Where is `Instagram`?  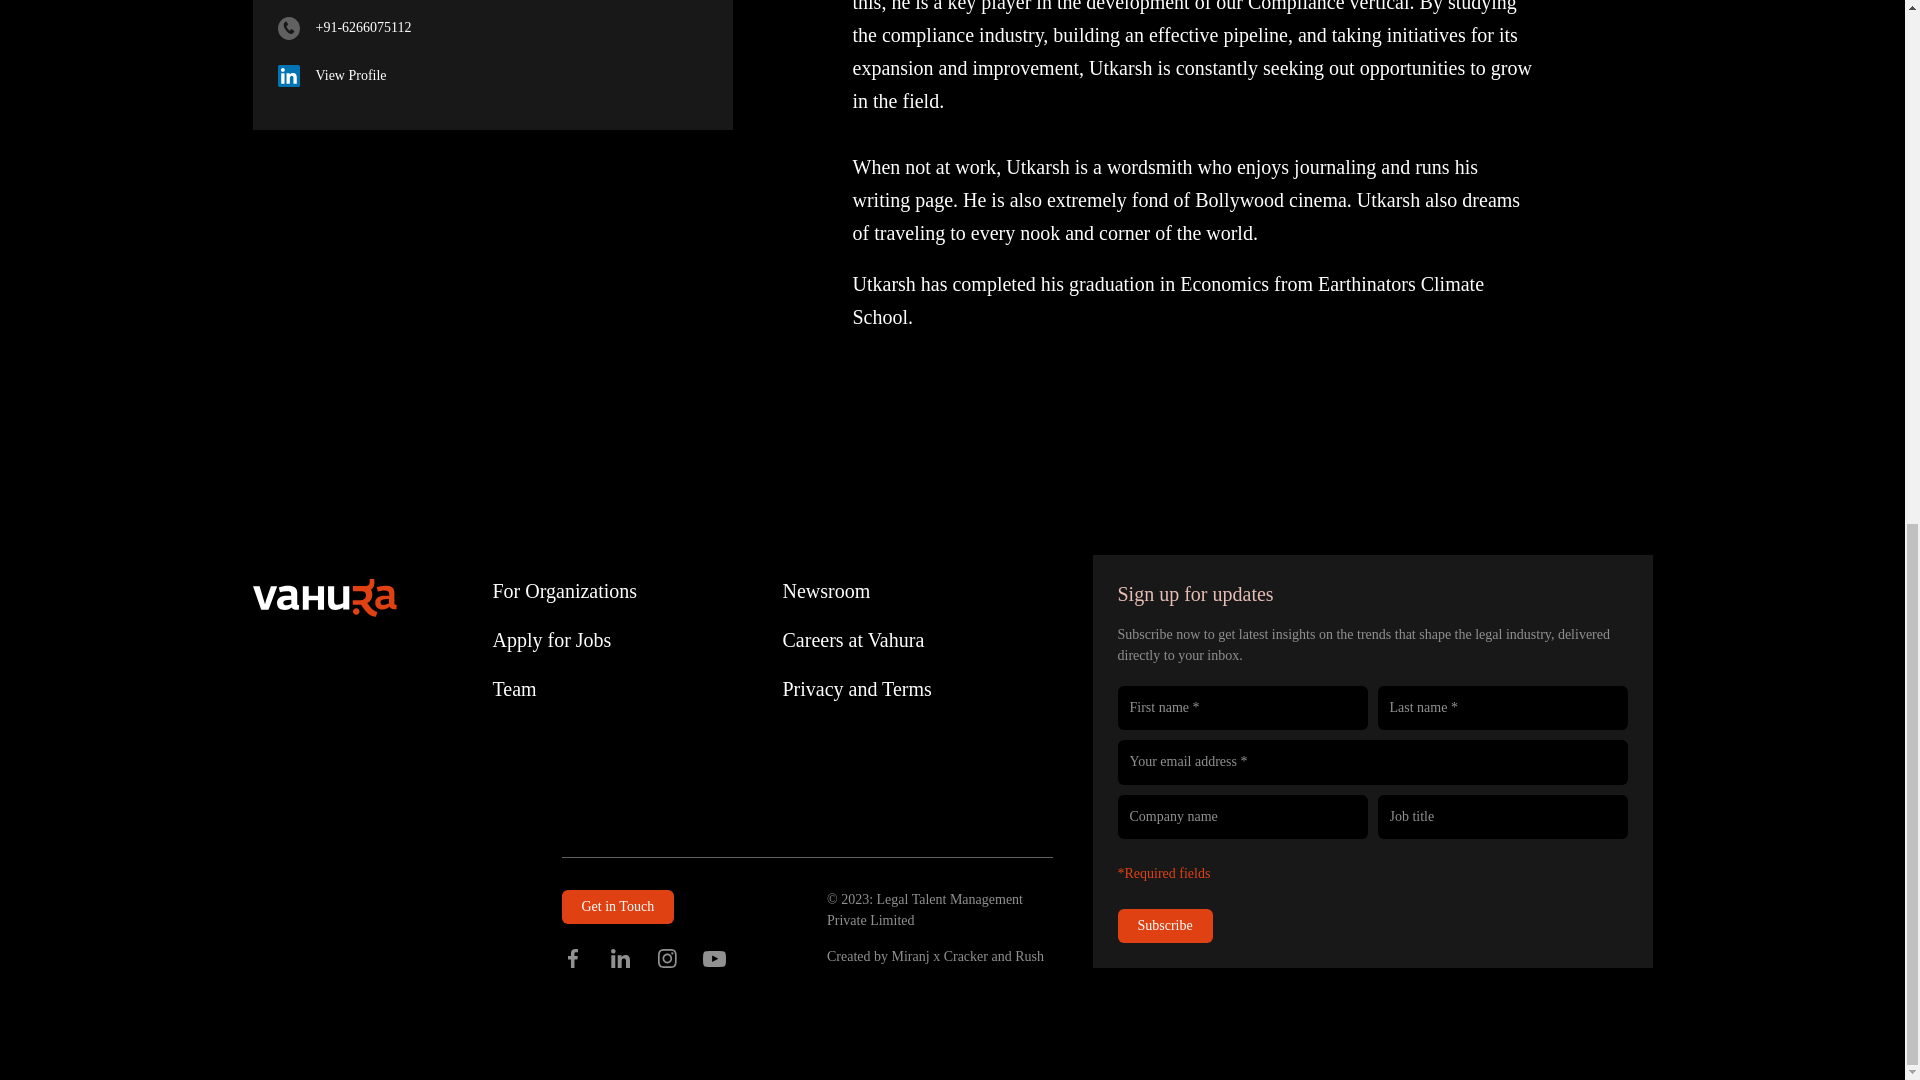 Instagram is located at coordinates (668, 958).